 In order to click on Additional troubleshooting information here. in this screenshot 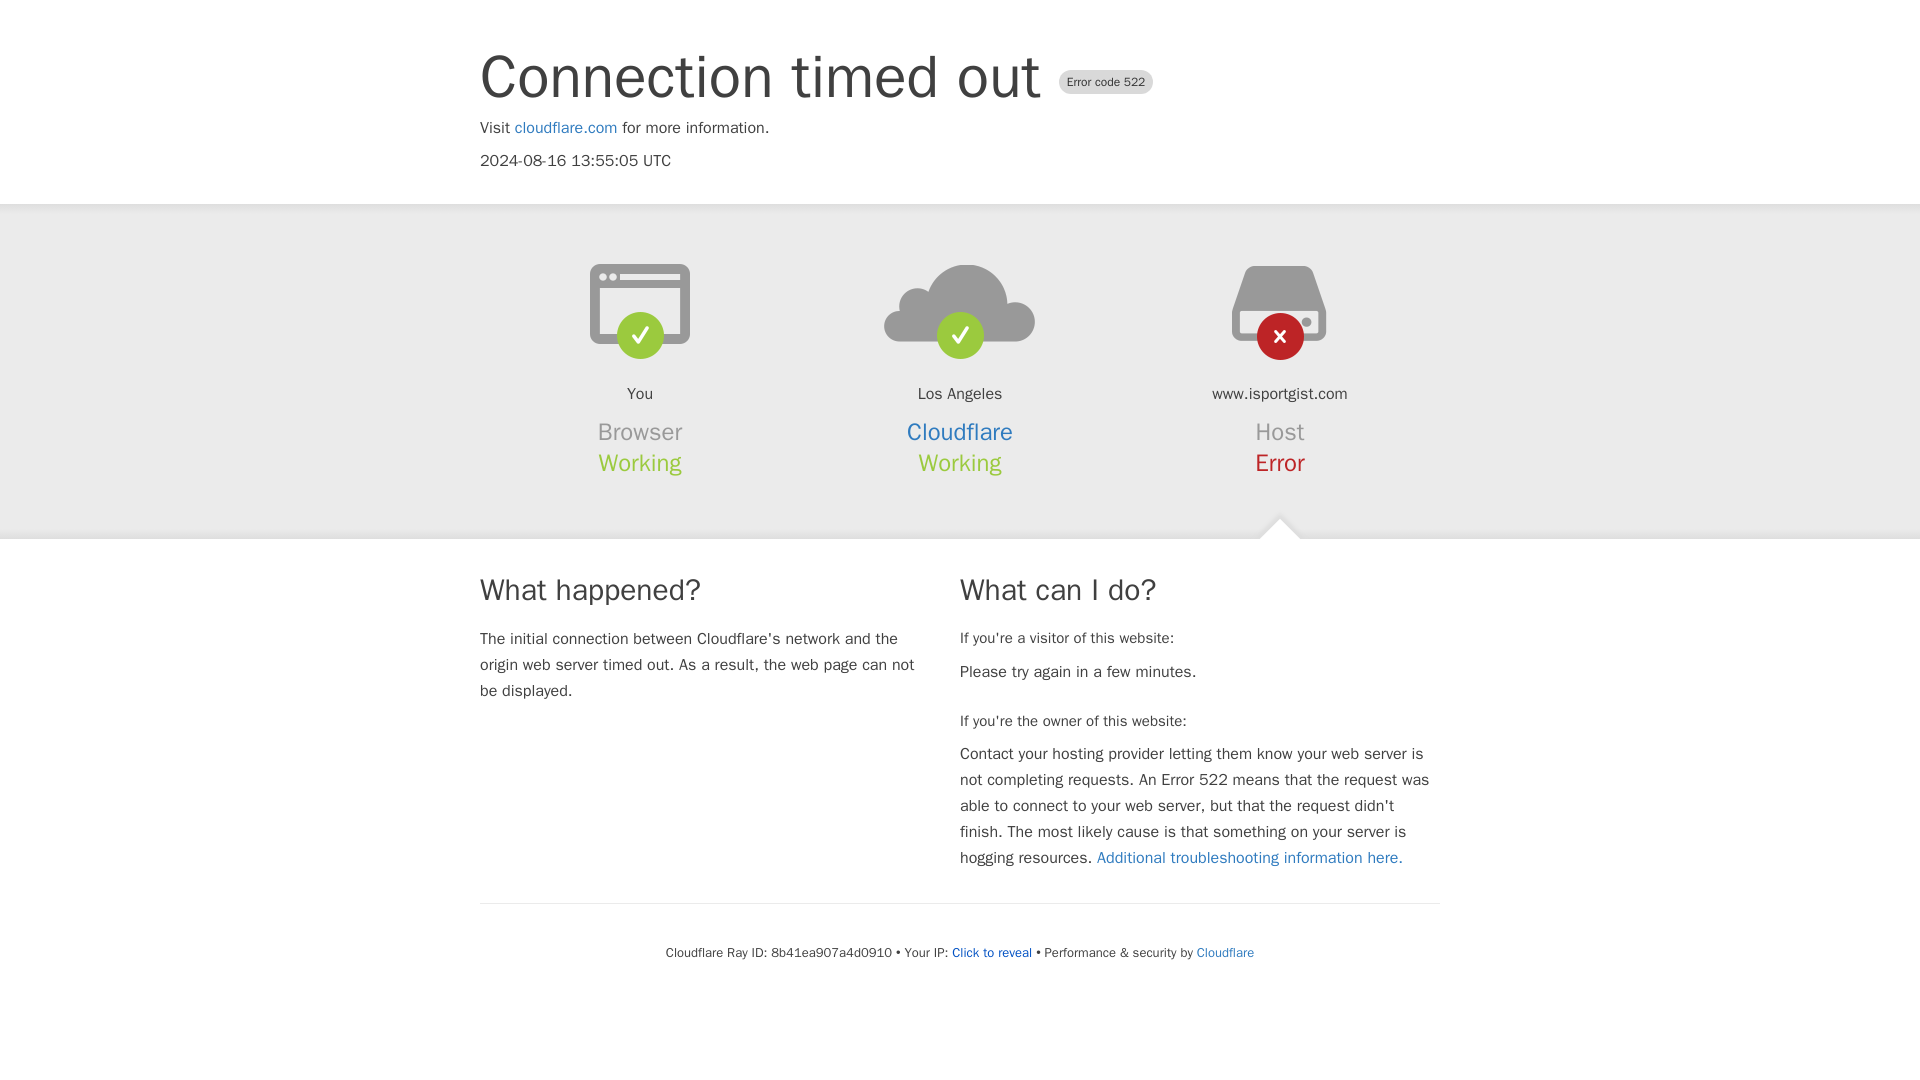, I will do `click(1250, 858)`.